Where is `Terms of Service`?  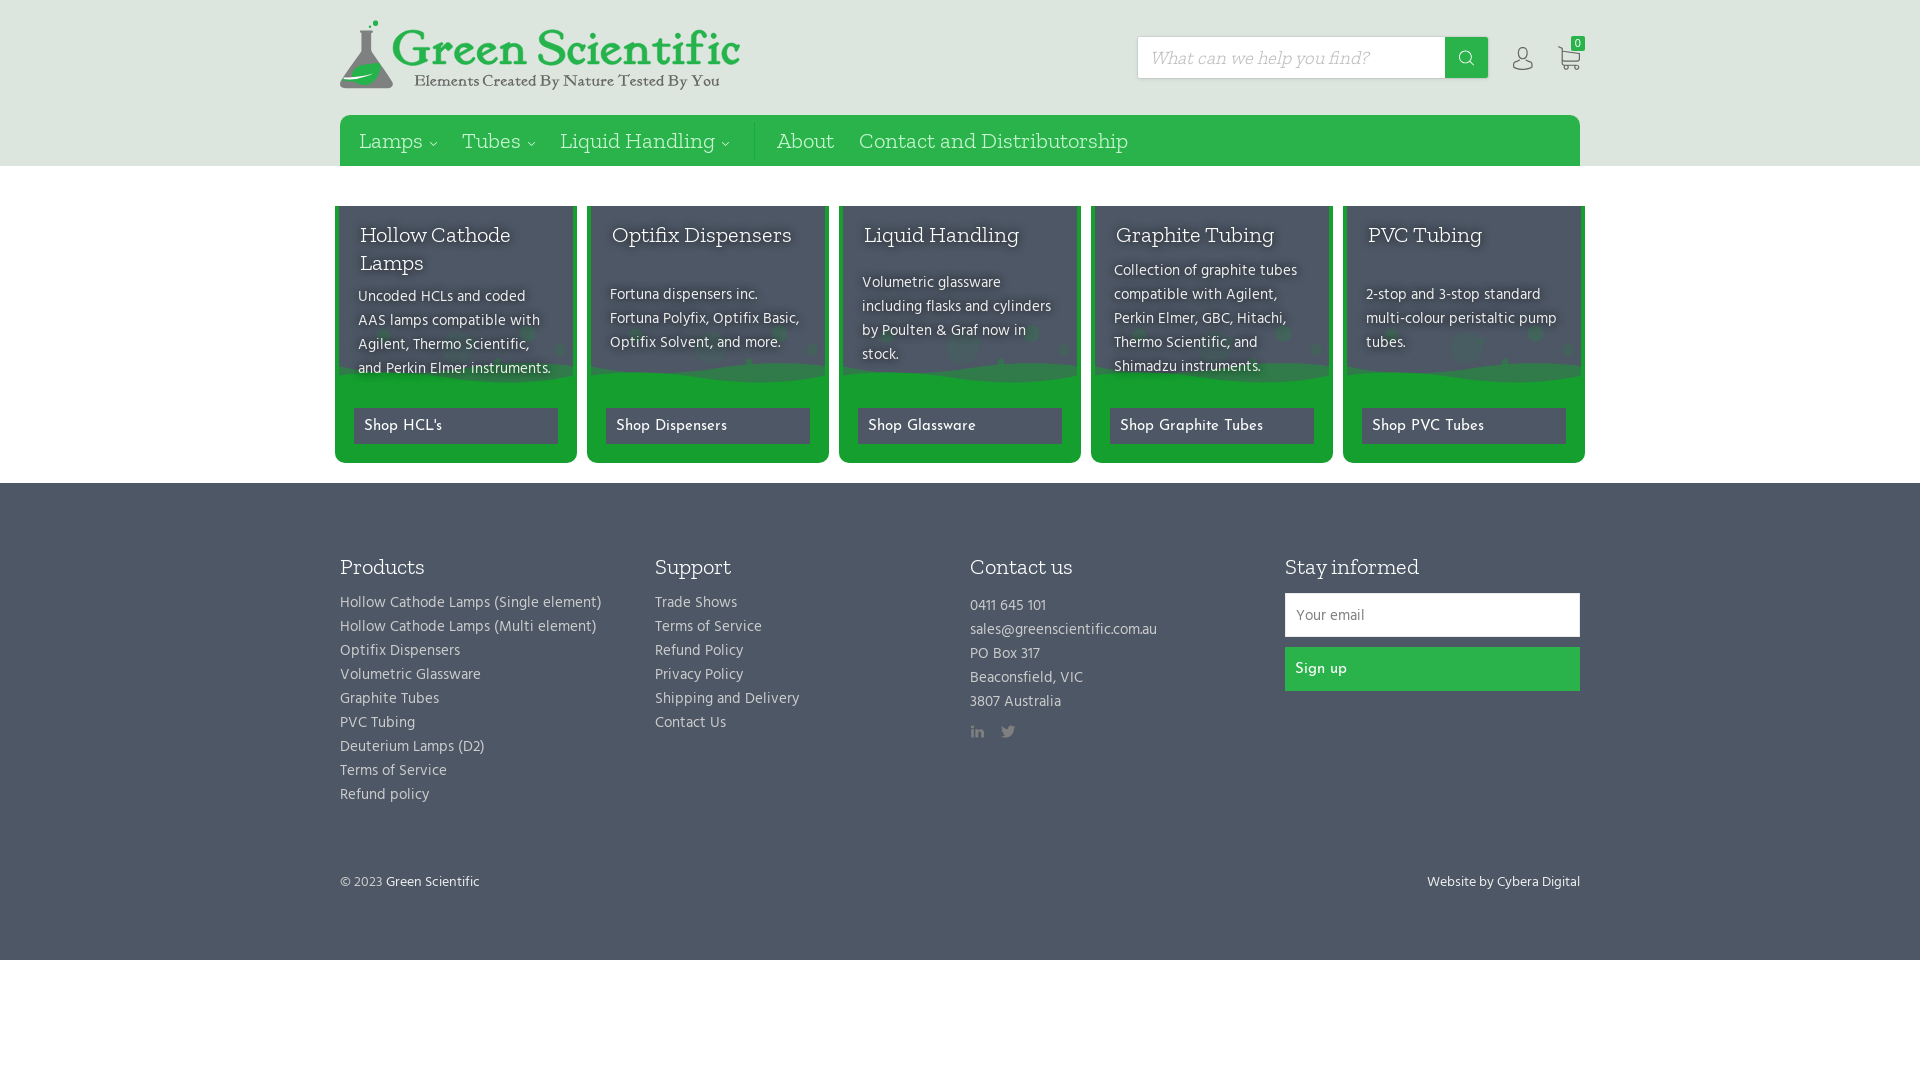
Terms of Service is located at coordinates (394, 772).